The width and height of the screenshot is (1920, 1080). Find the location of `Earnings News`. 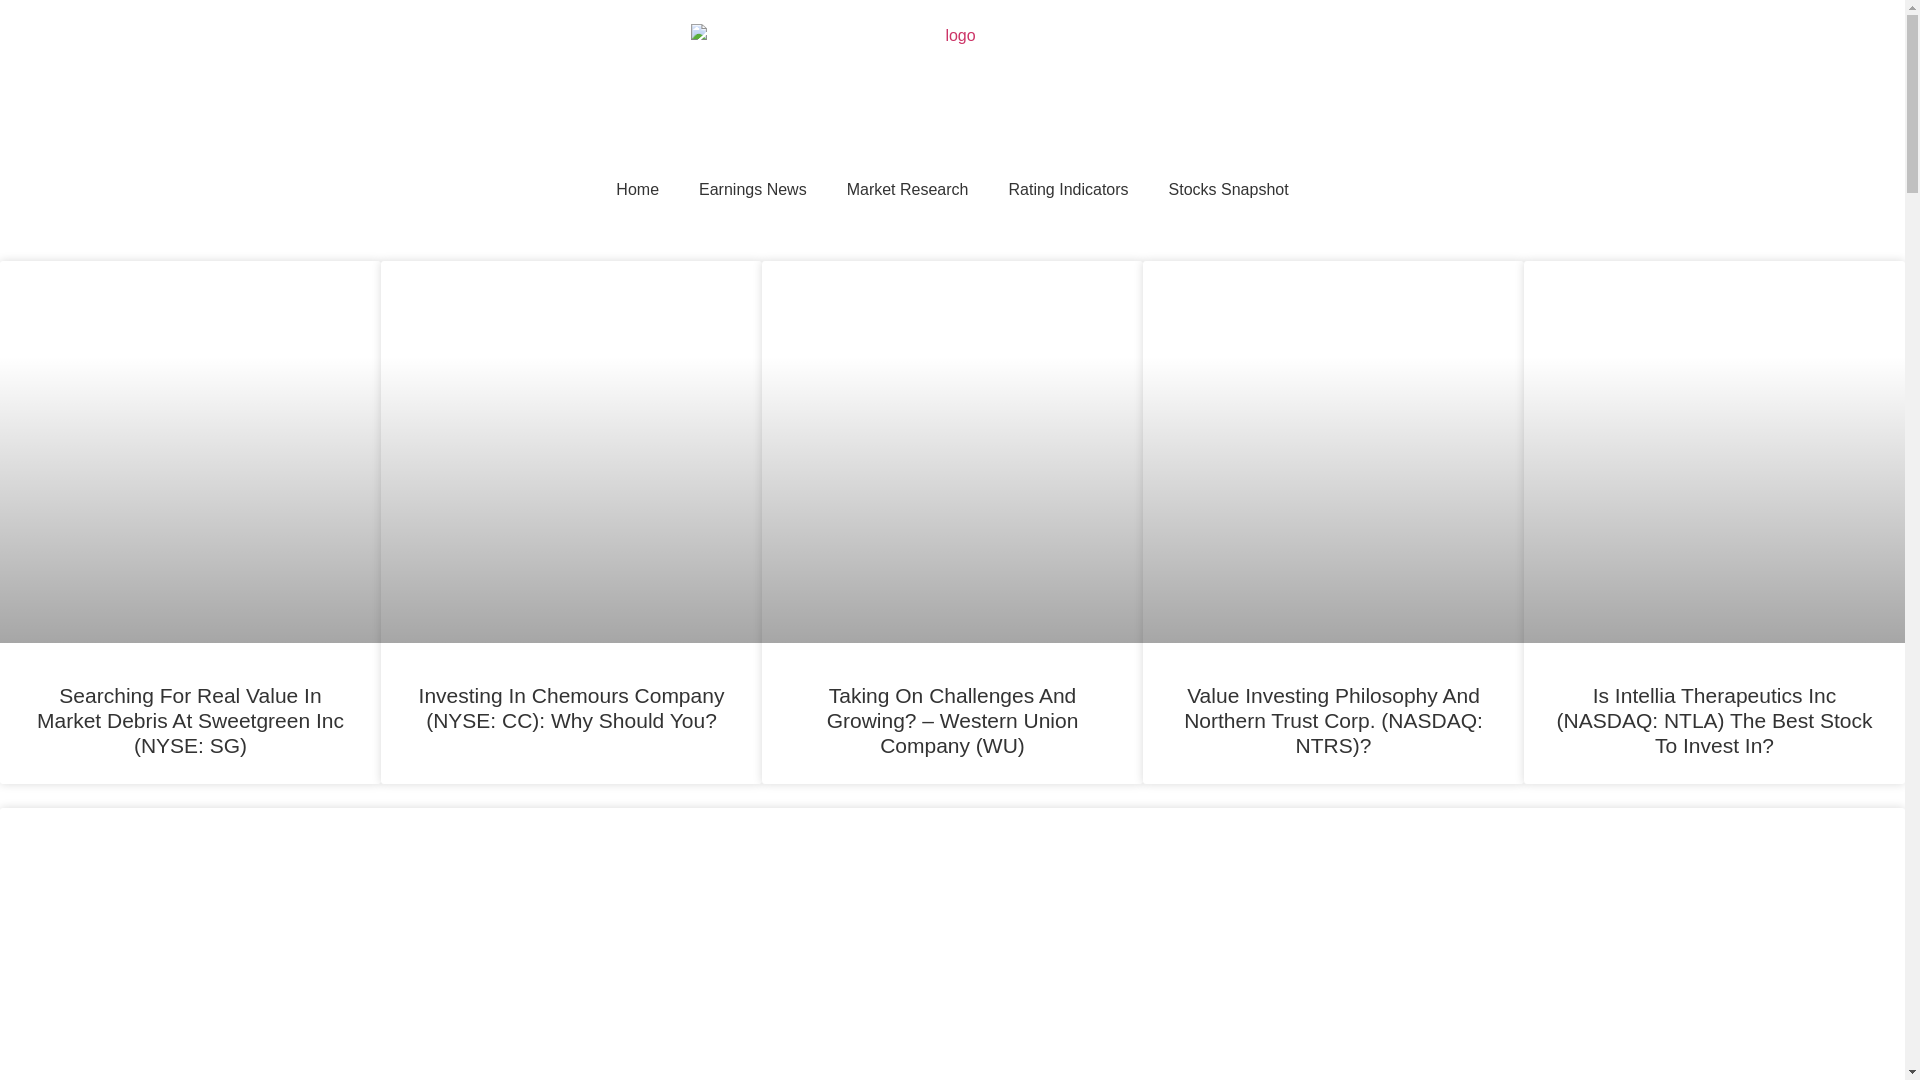

Earnings News is located at coordinates (753, 190).